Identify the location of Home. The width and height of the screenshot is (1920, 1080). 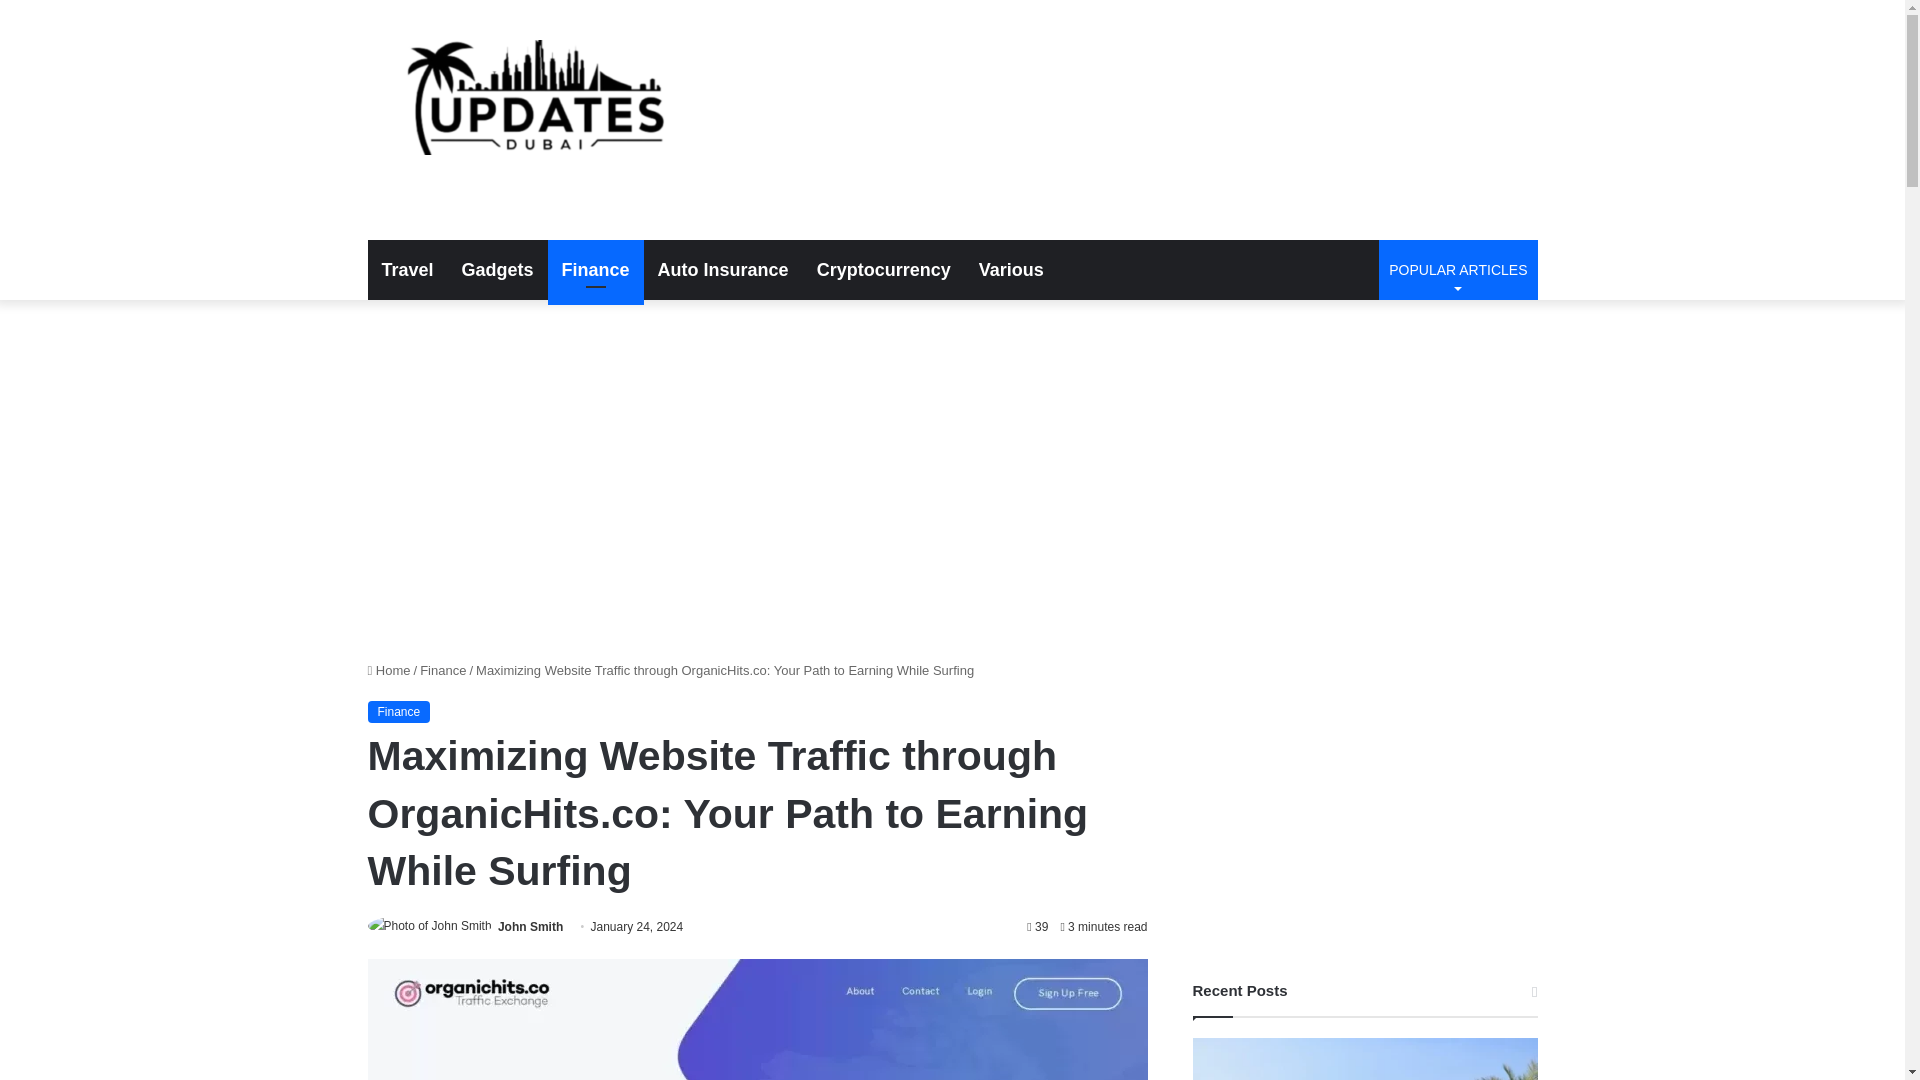
(389, 670).